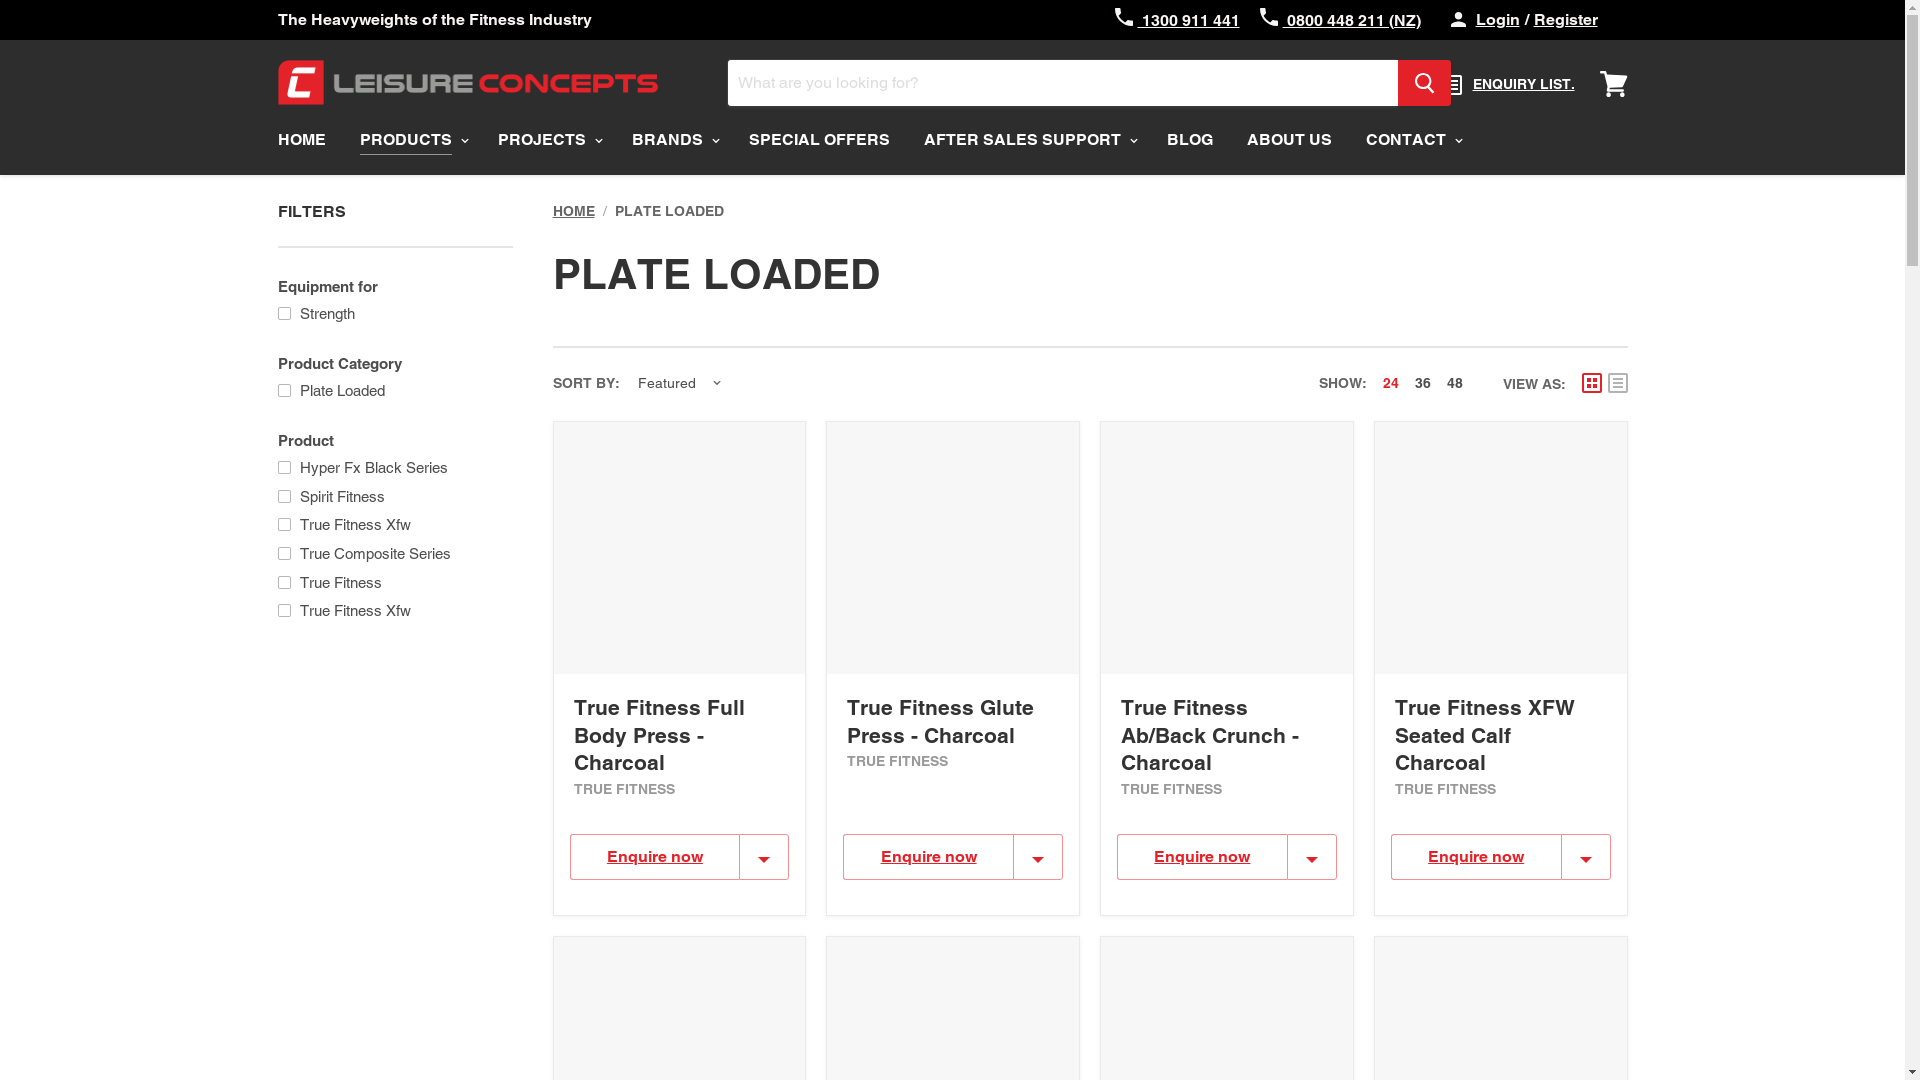 The image size is (1920, 1080). What do you see at coordinates (301, 140) in the screenshot?
I see `HOME` at bounding box center [301, 140].